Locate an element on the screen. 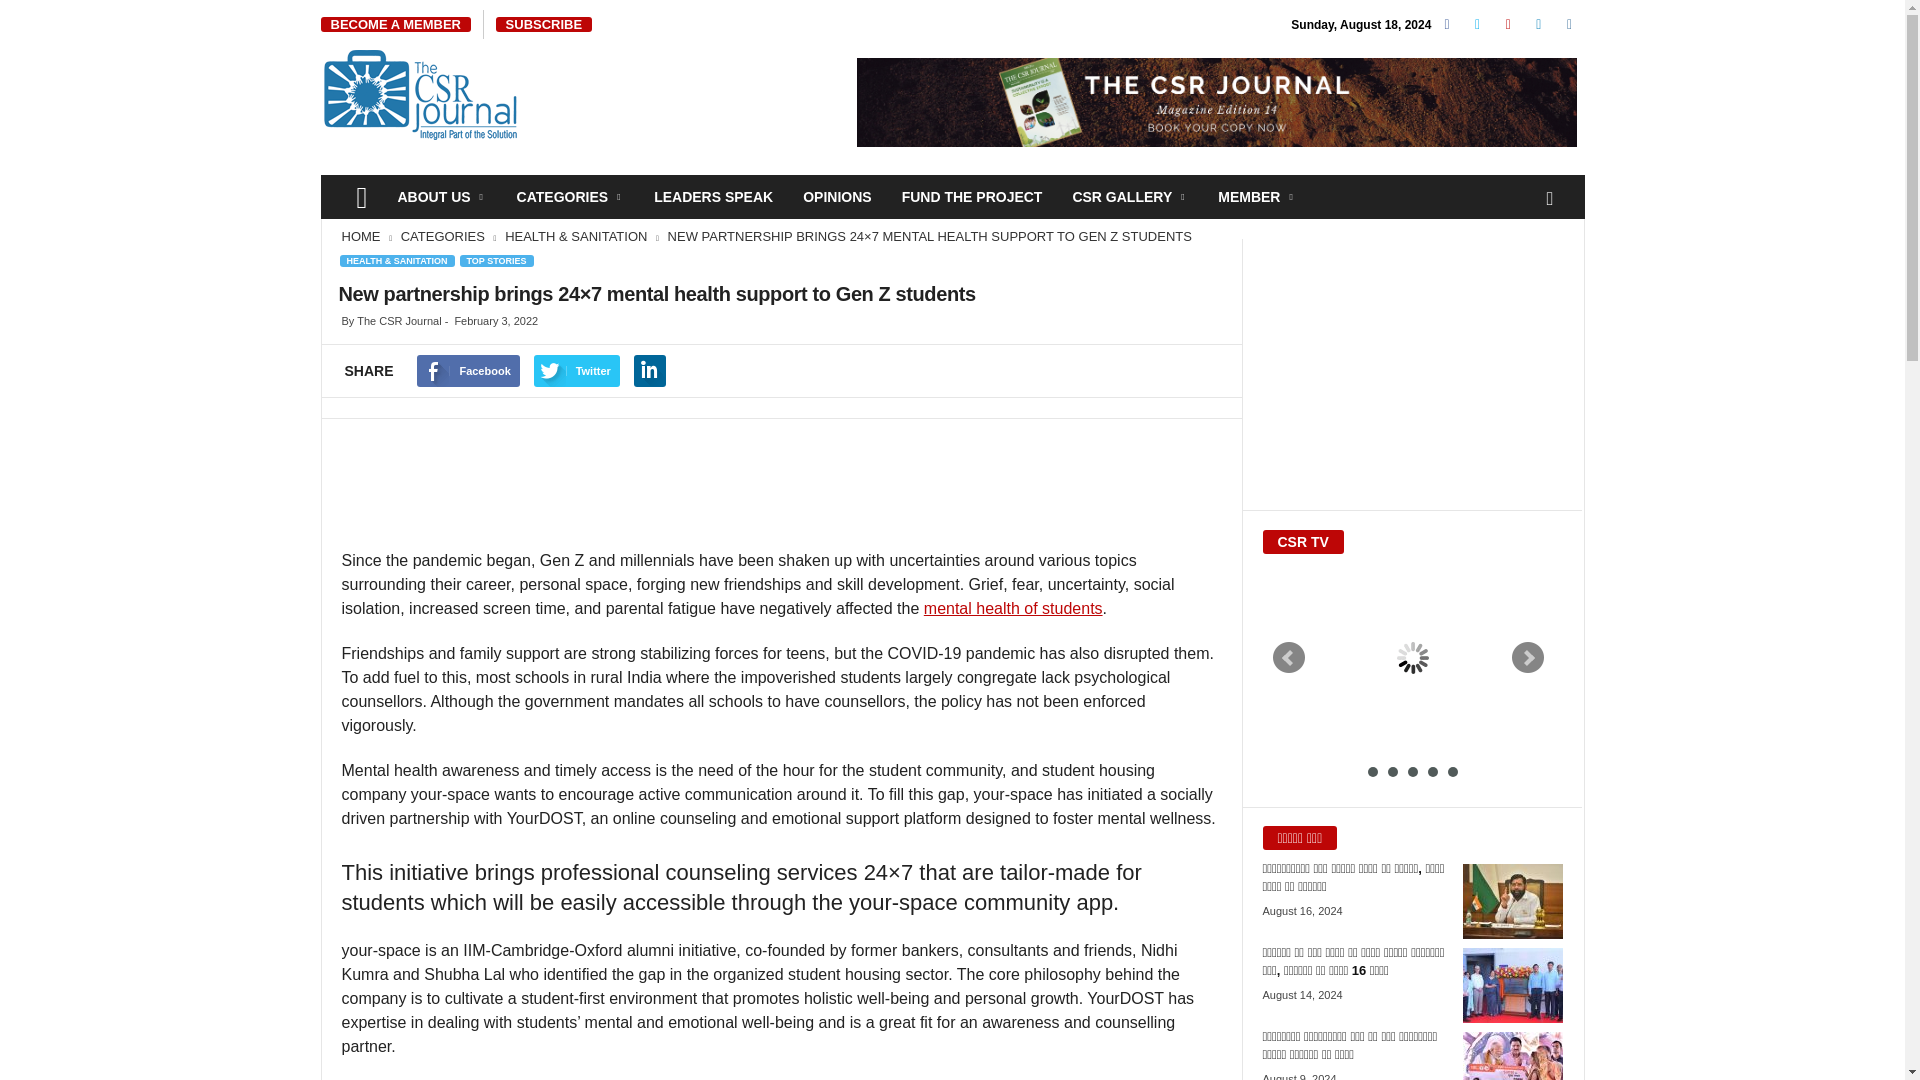  Advertisement is located at coordinates (781, 490).